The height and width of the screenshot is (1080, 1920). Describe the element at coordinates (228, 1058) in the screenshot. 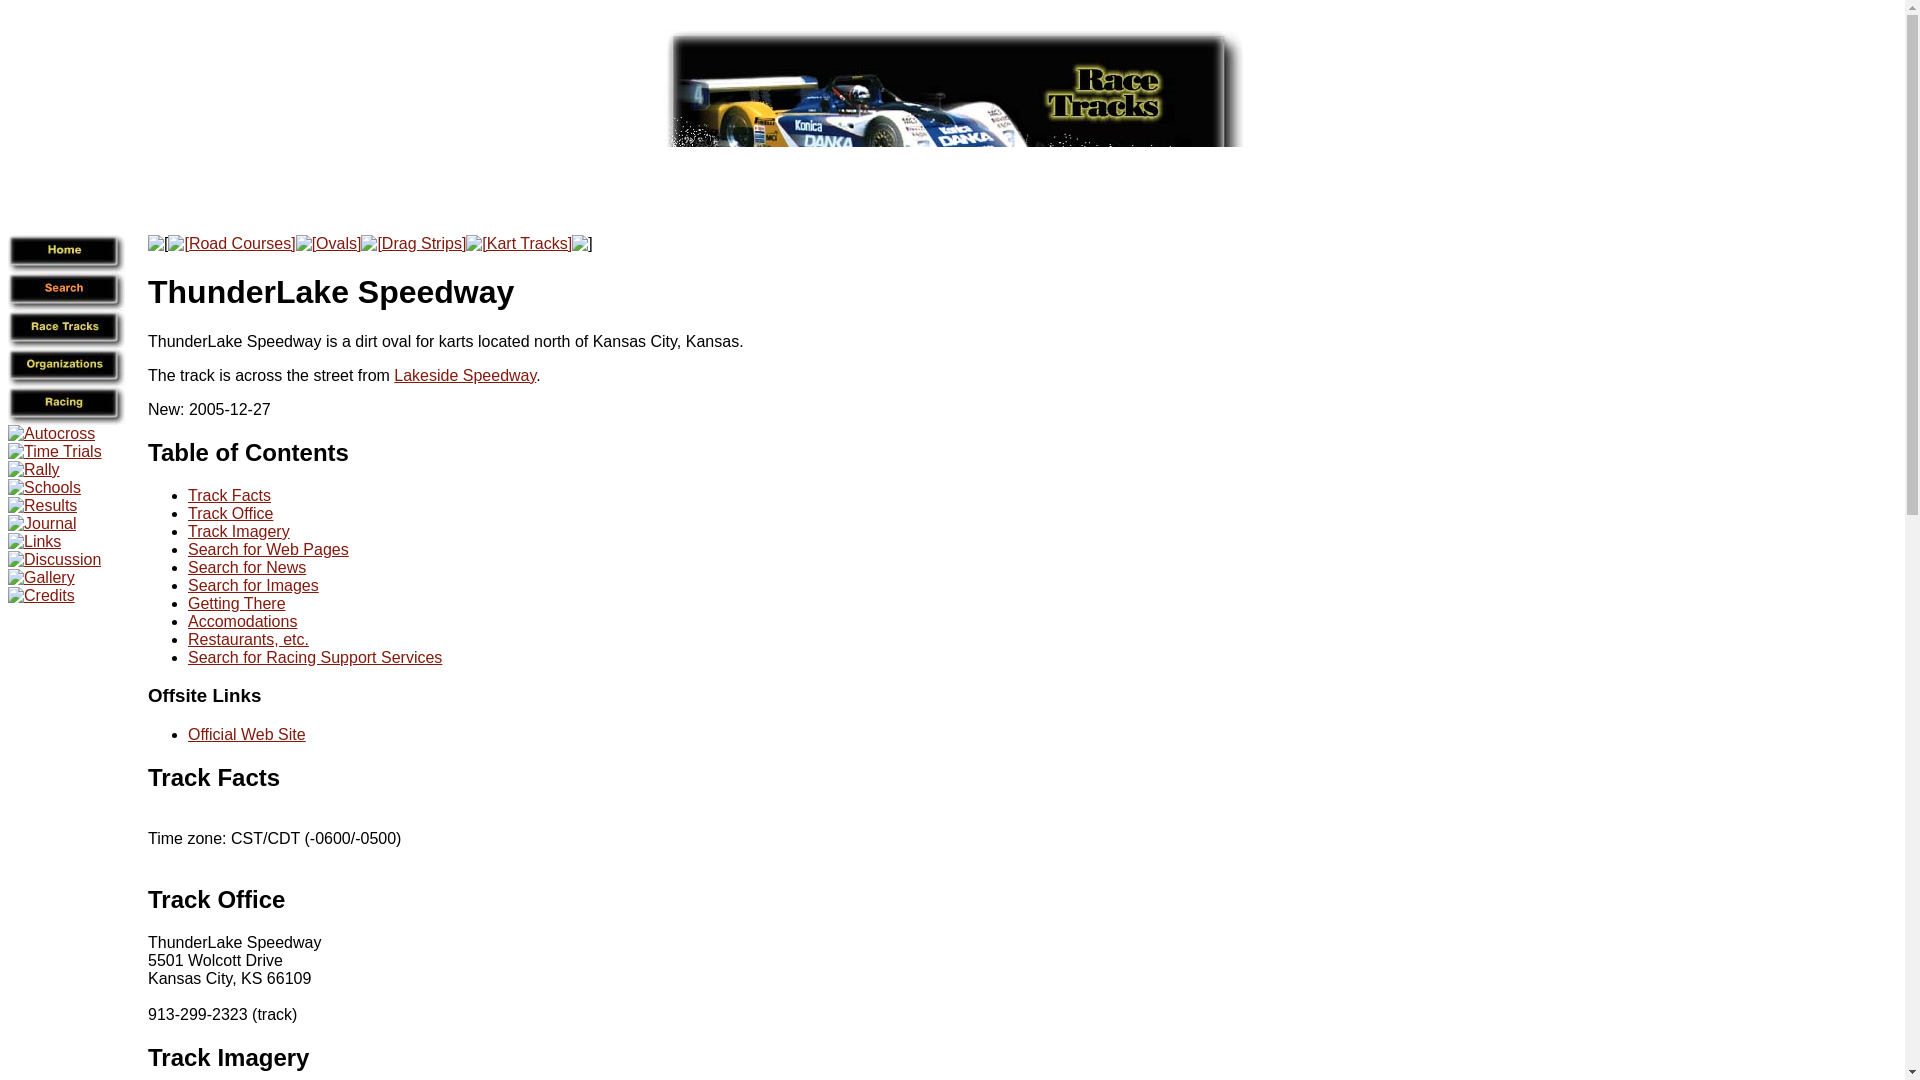

I see `Track Imagery` at that location.